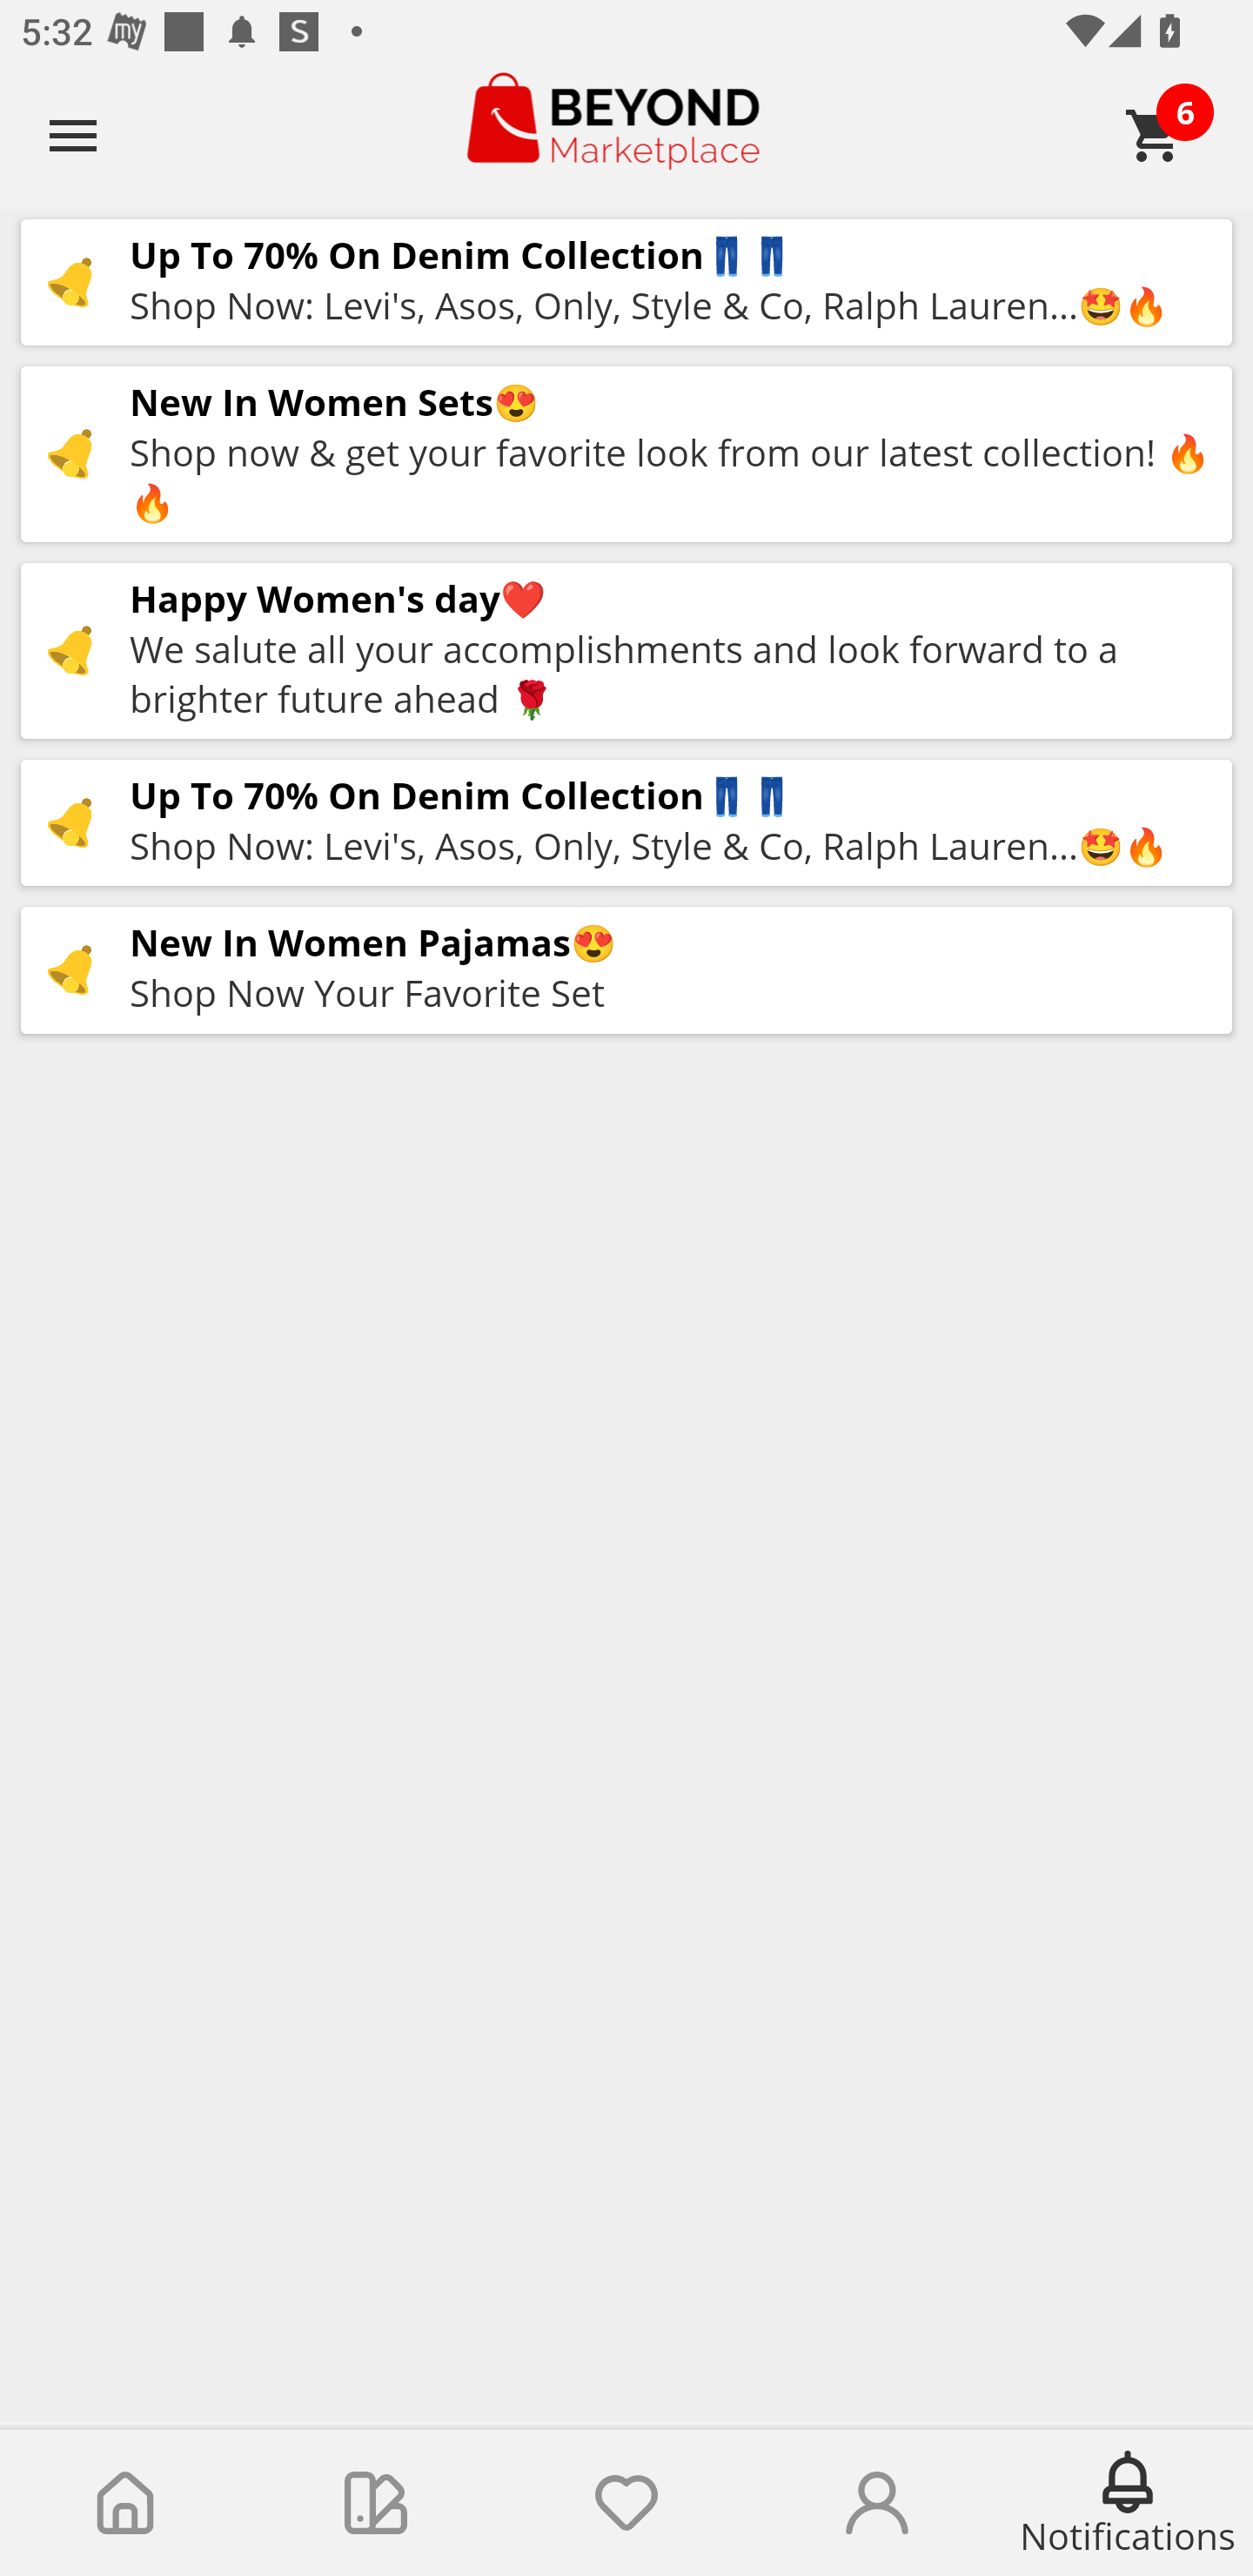  Describe the element at coordinates (125, 2503) in the screenshot. I see `Home` at that location.